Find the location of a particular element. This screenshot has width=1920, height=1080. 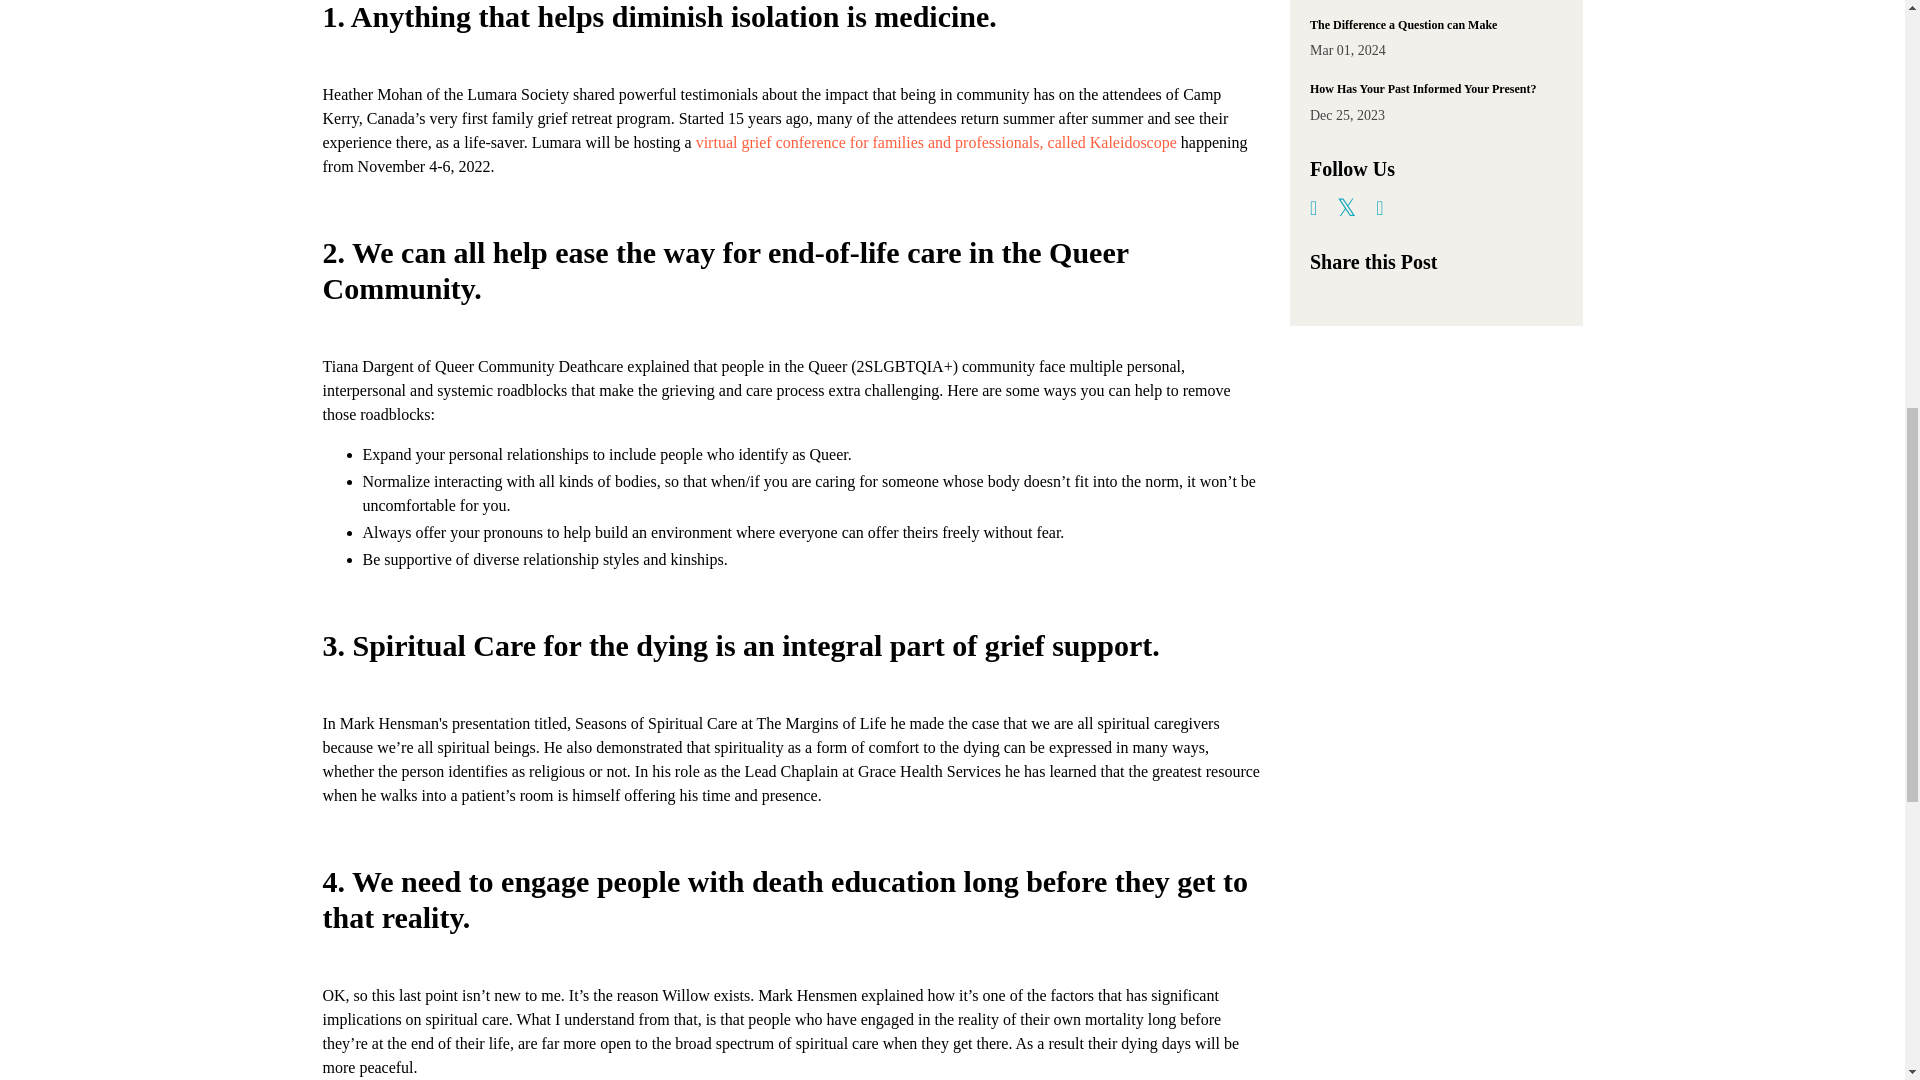

How Has Your Past Informed Your Present? is located at coordinates (1436, 89).